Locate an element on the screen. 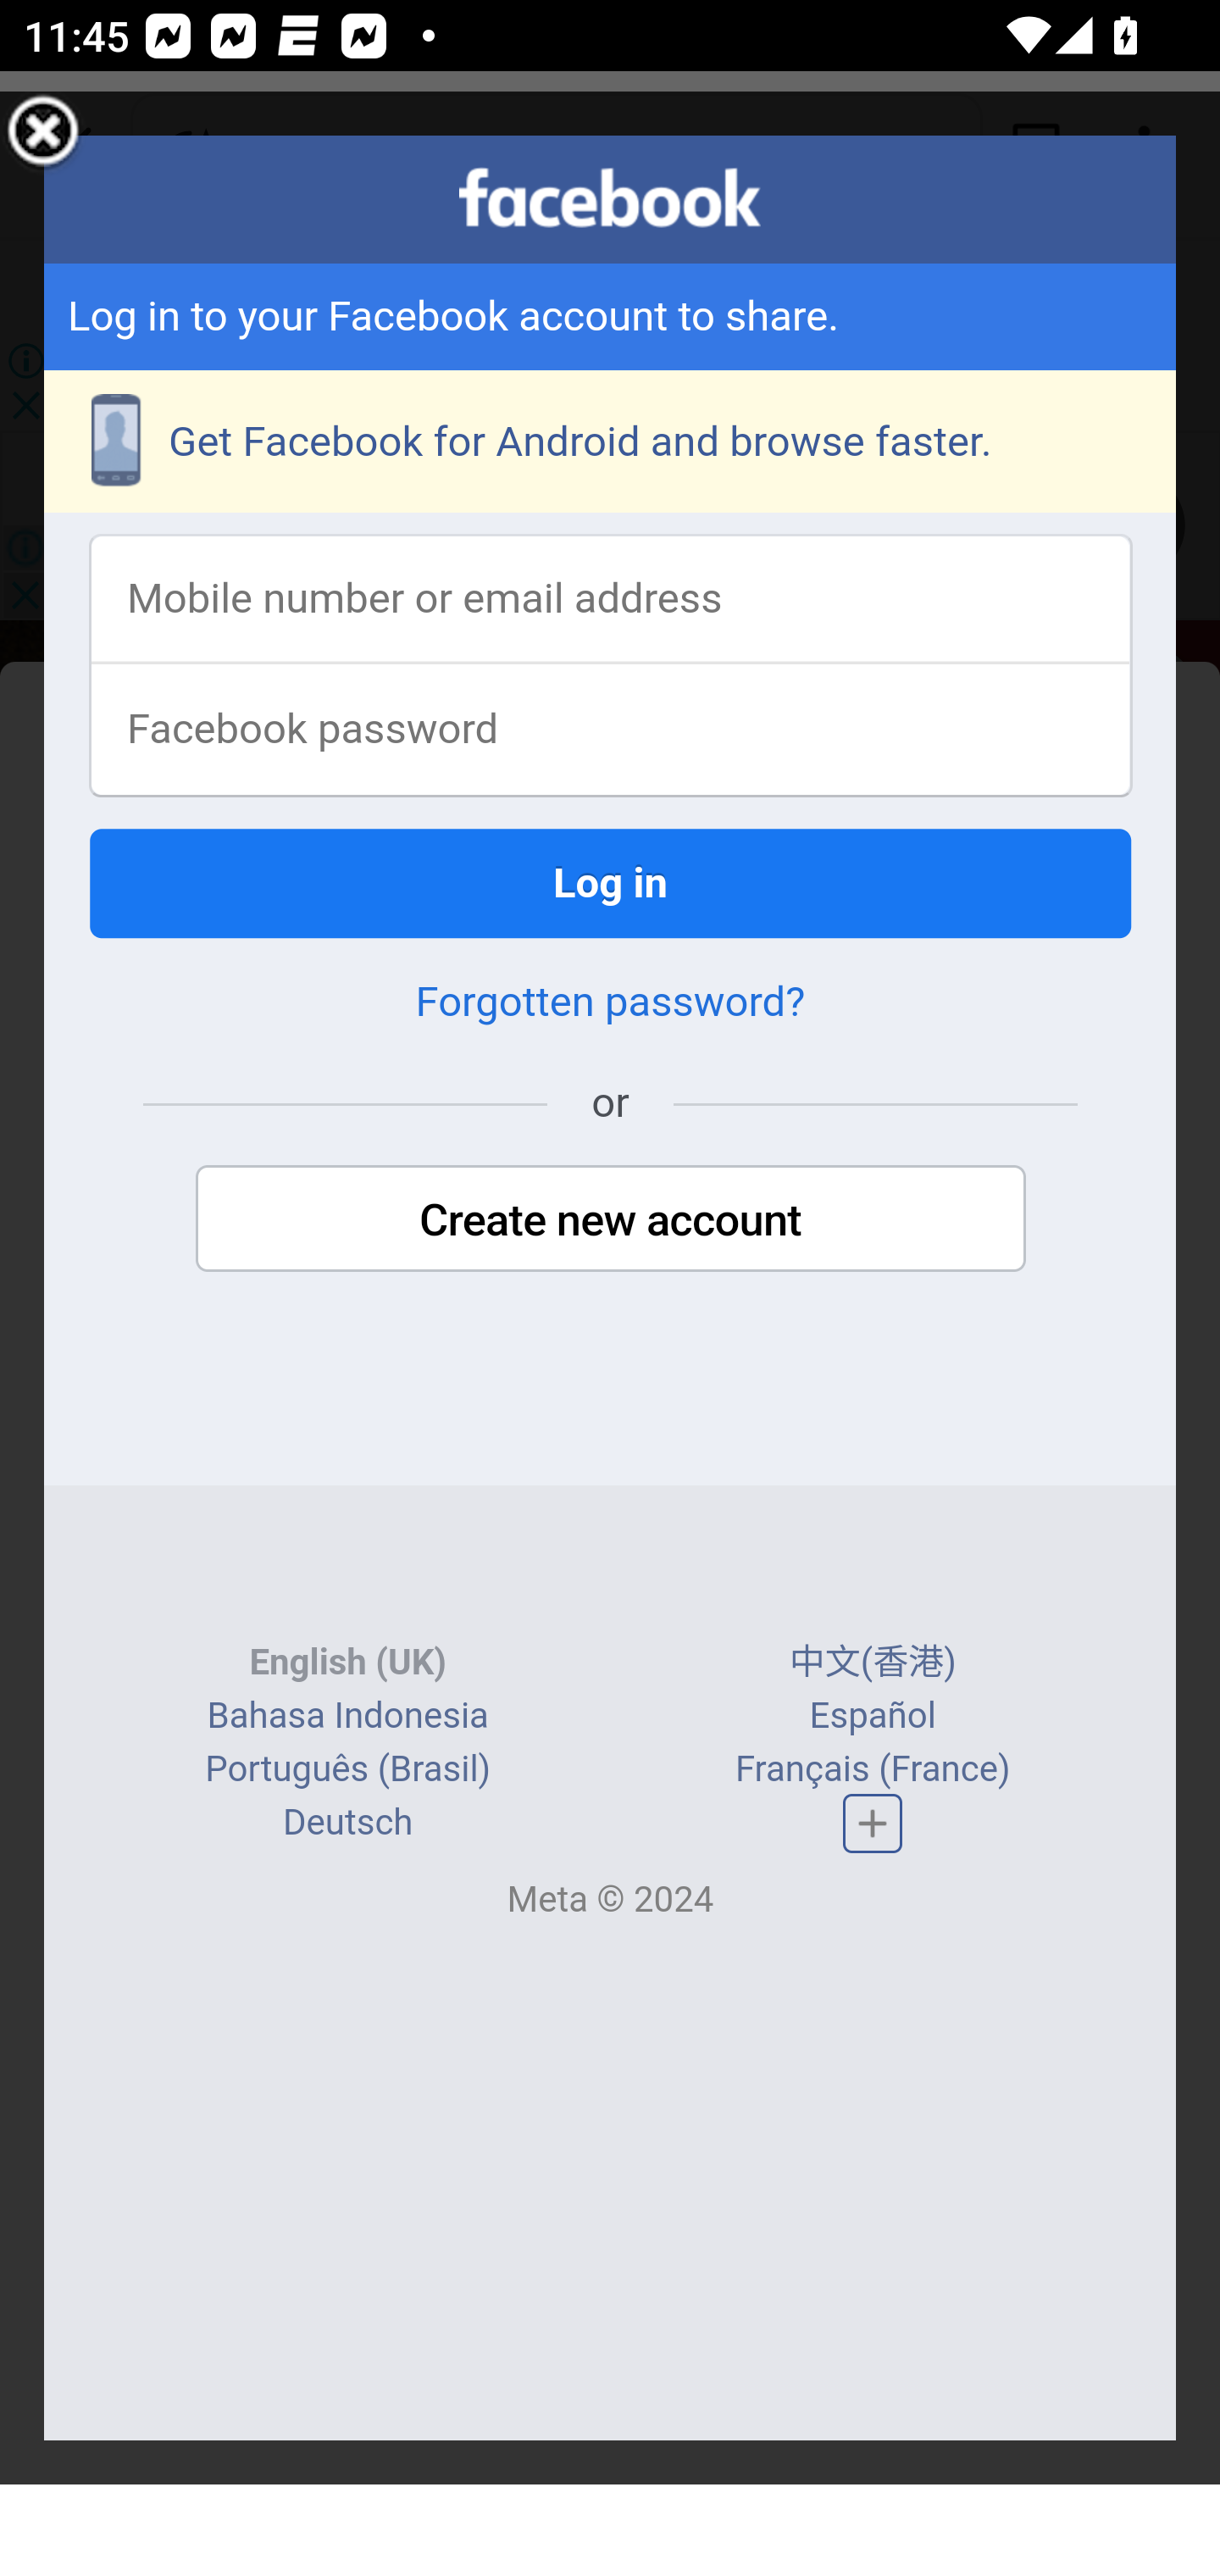  Français (France) is located at coordinates (871, 1771).